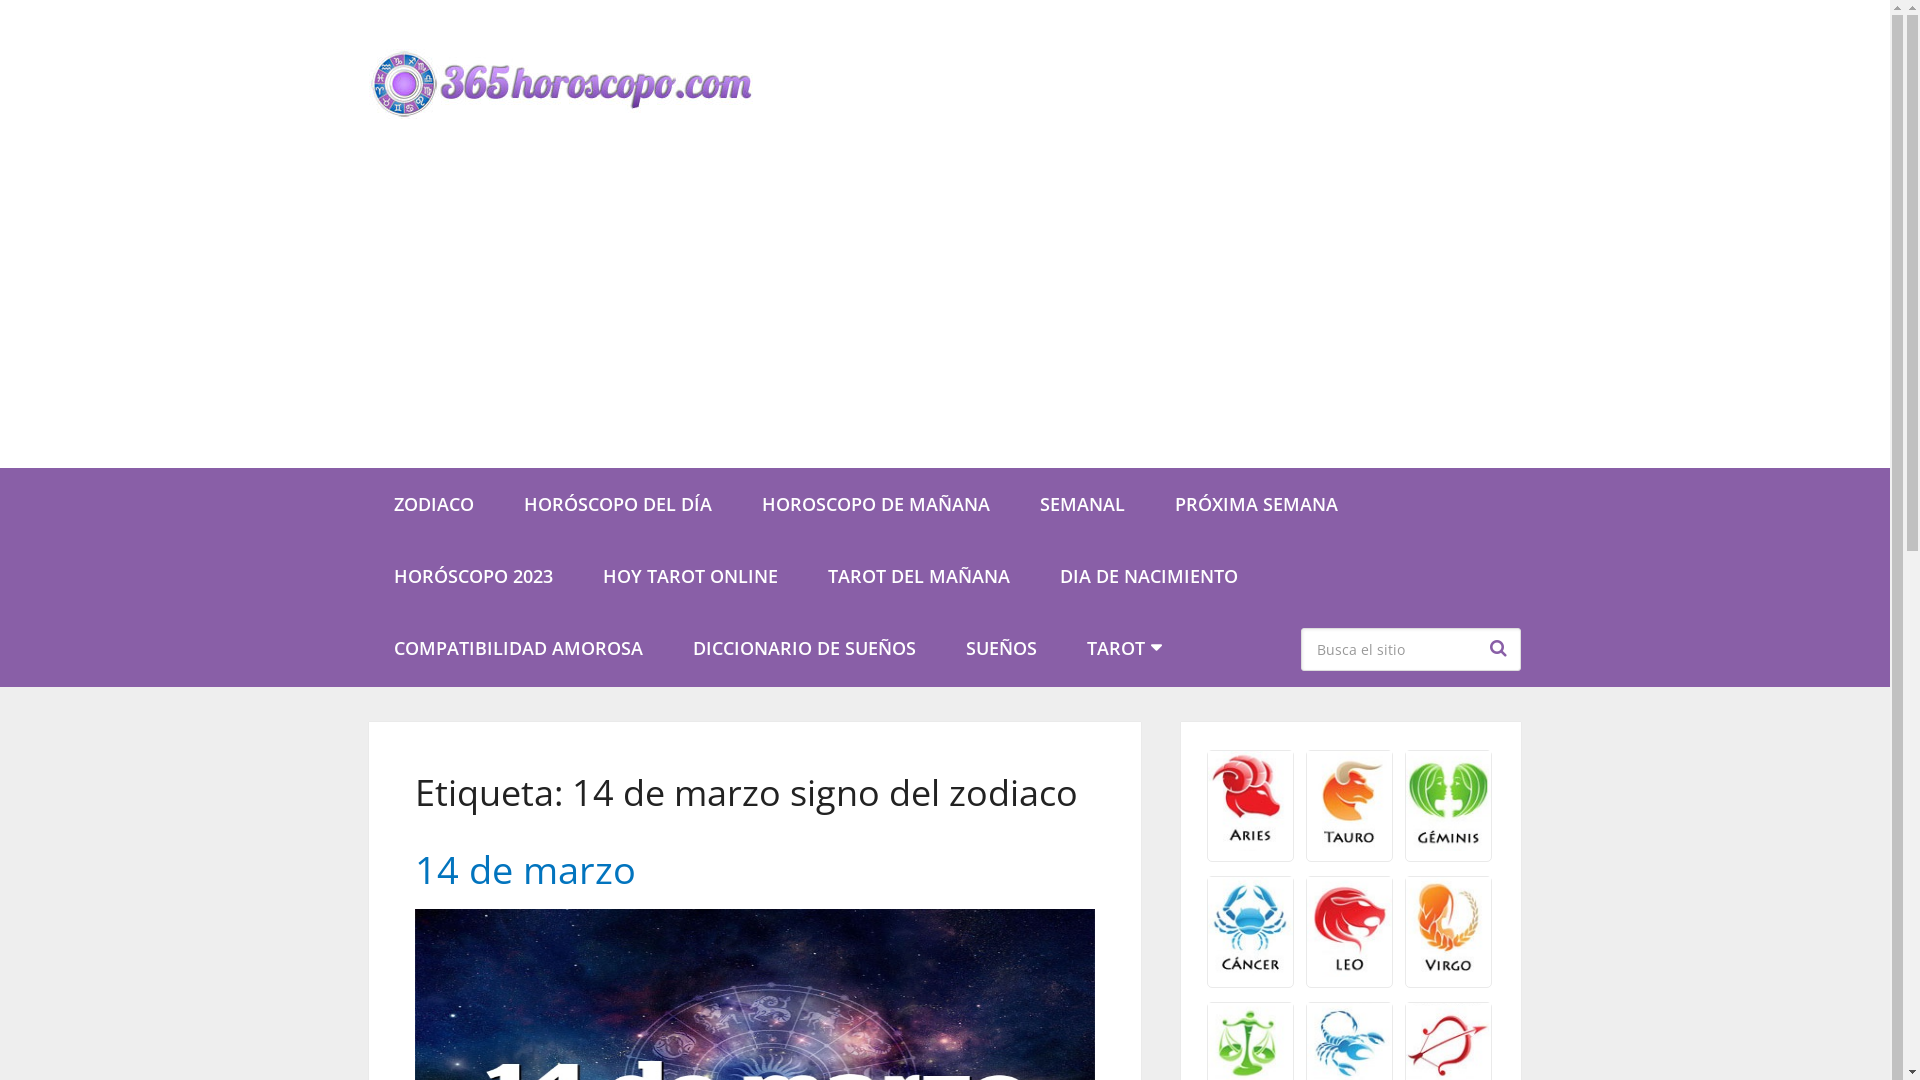 The width and height of the screenshot is (1920, 1080). Describe the element at coordinates (1122, 648) in the screenshot. I see `TAROT` at that location.